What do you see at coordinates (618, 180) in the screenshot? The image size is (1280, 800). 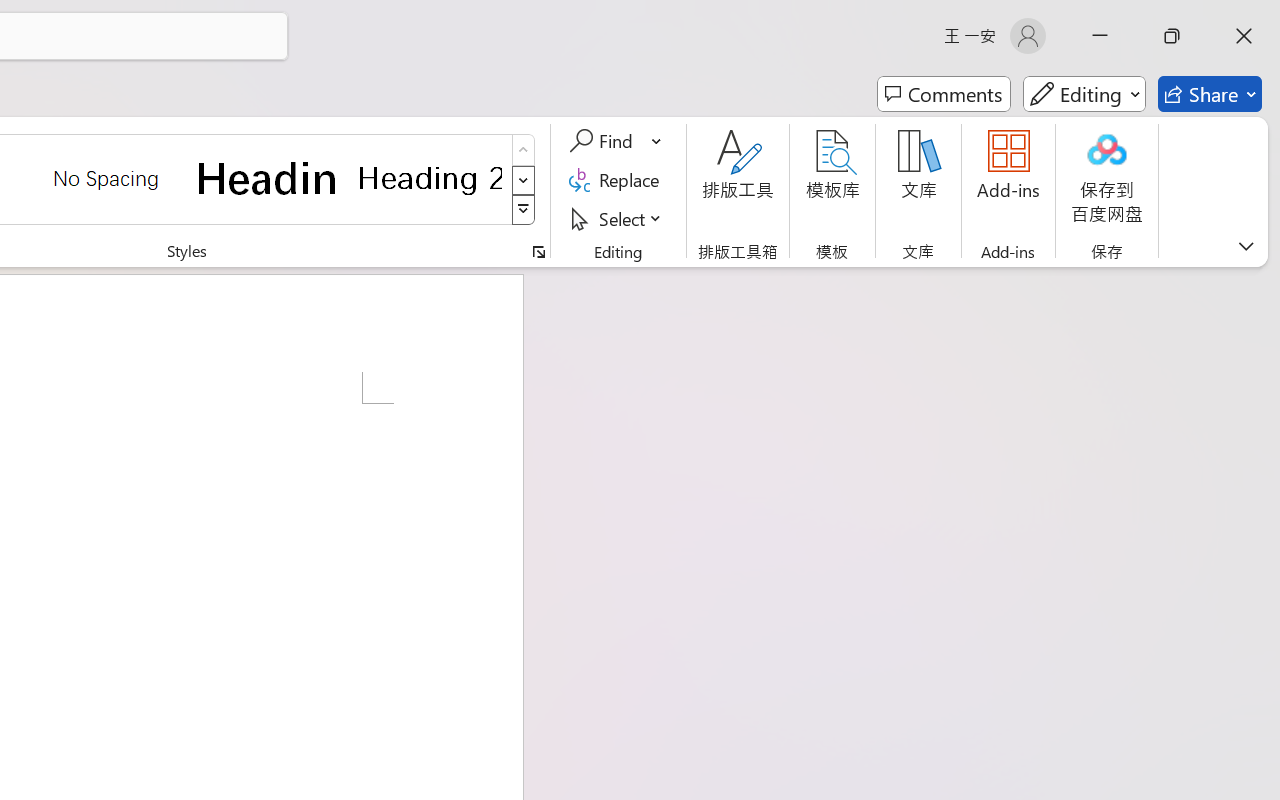 I see `Replace...` at bounding box center [618, 180].